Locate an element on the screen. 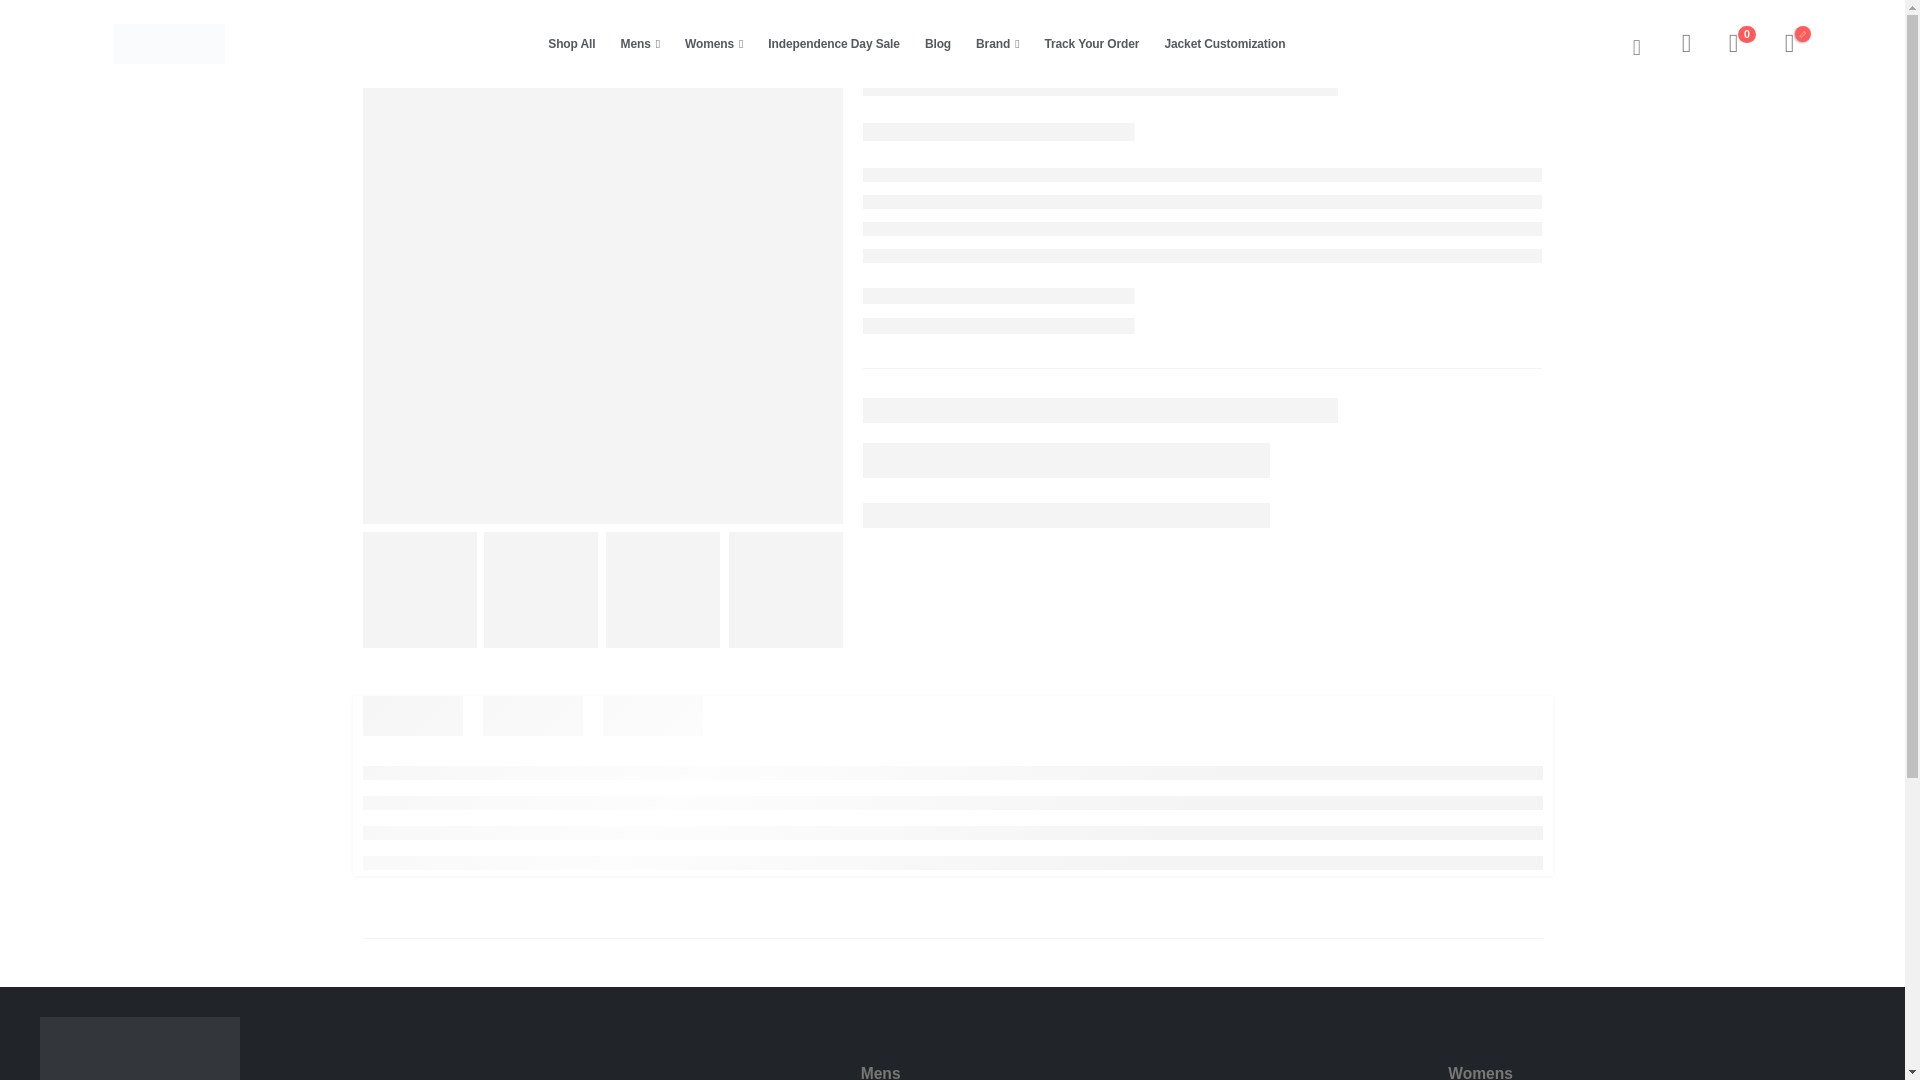 Image resolution: width=1920 pixels, height=1080 pixels. My Account is located at coordinates (1686, 44).